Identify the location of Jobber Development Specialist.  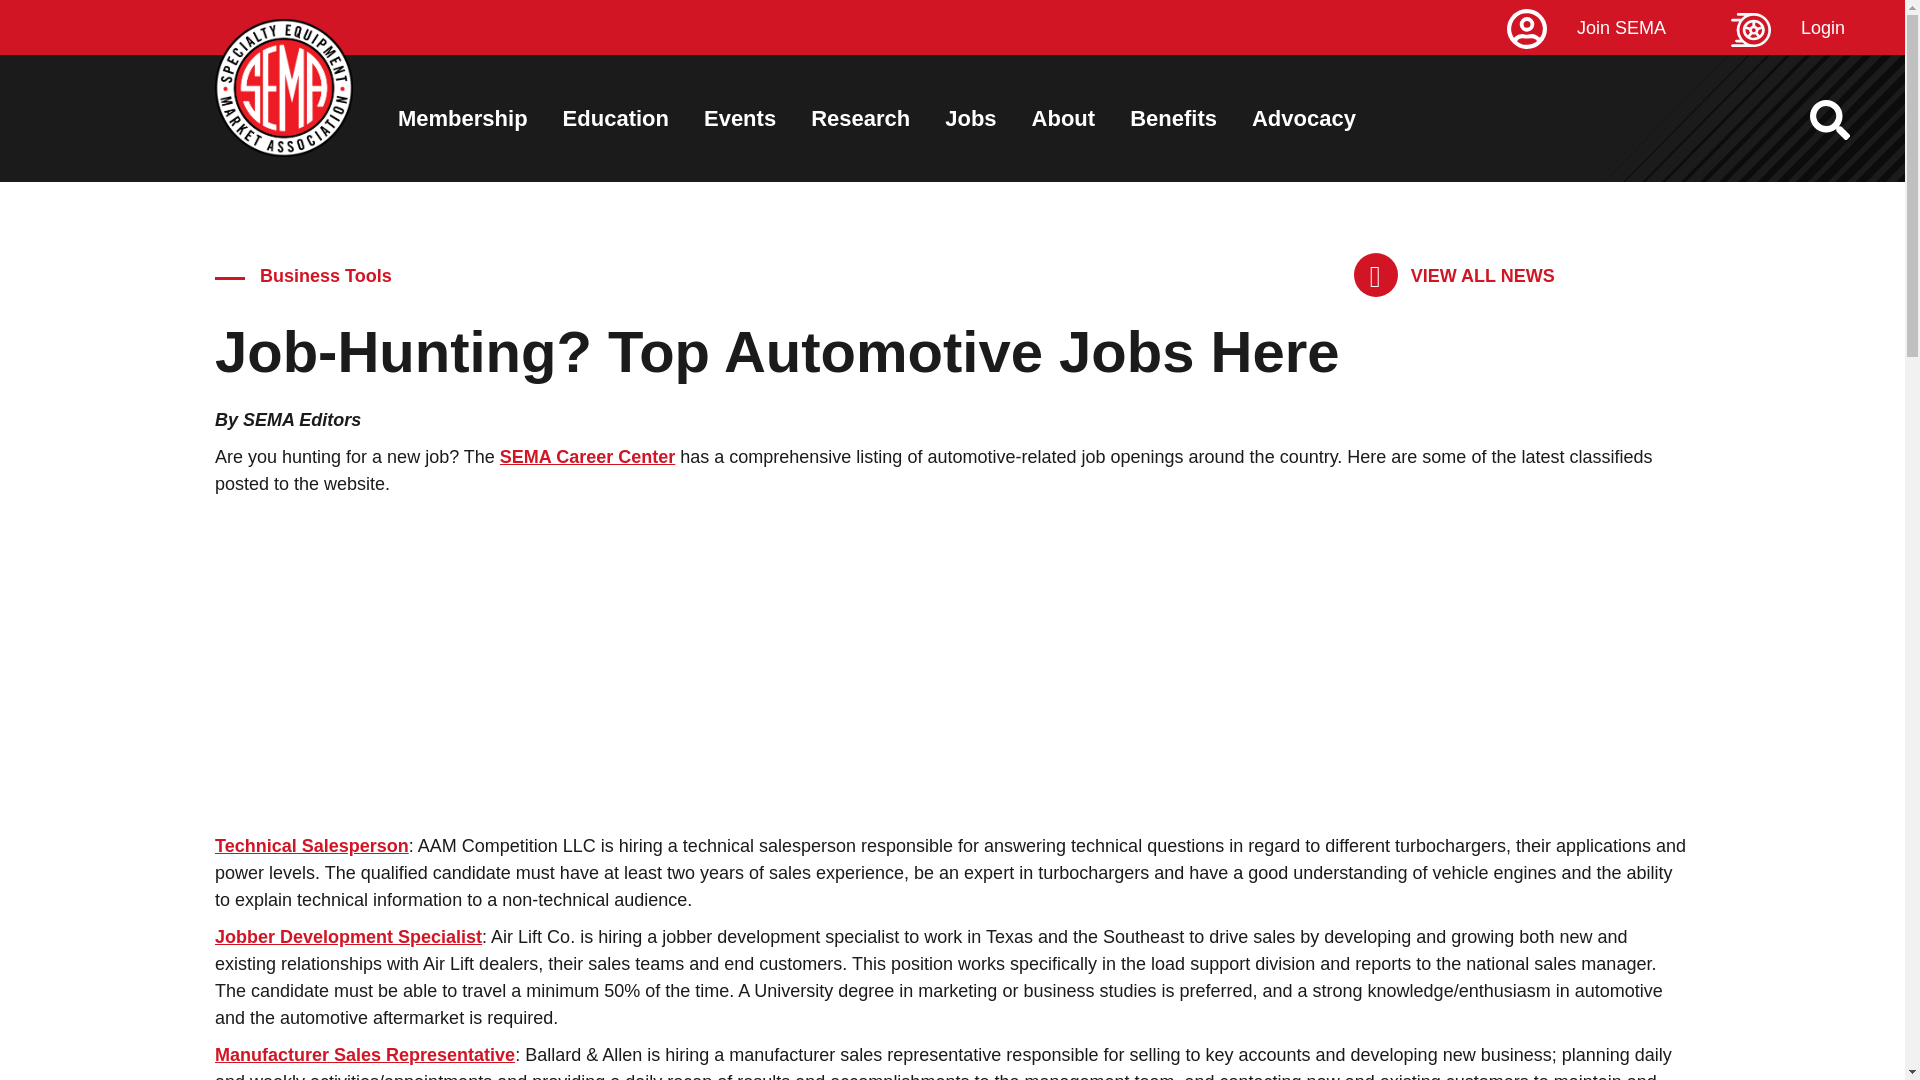
(348, 936).